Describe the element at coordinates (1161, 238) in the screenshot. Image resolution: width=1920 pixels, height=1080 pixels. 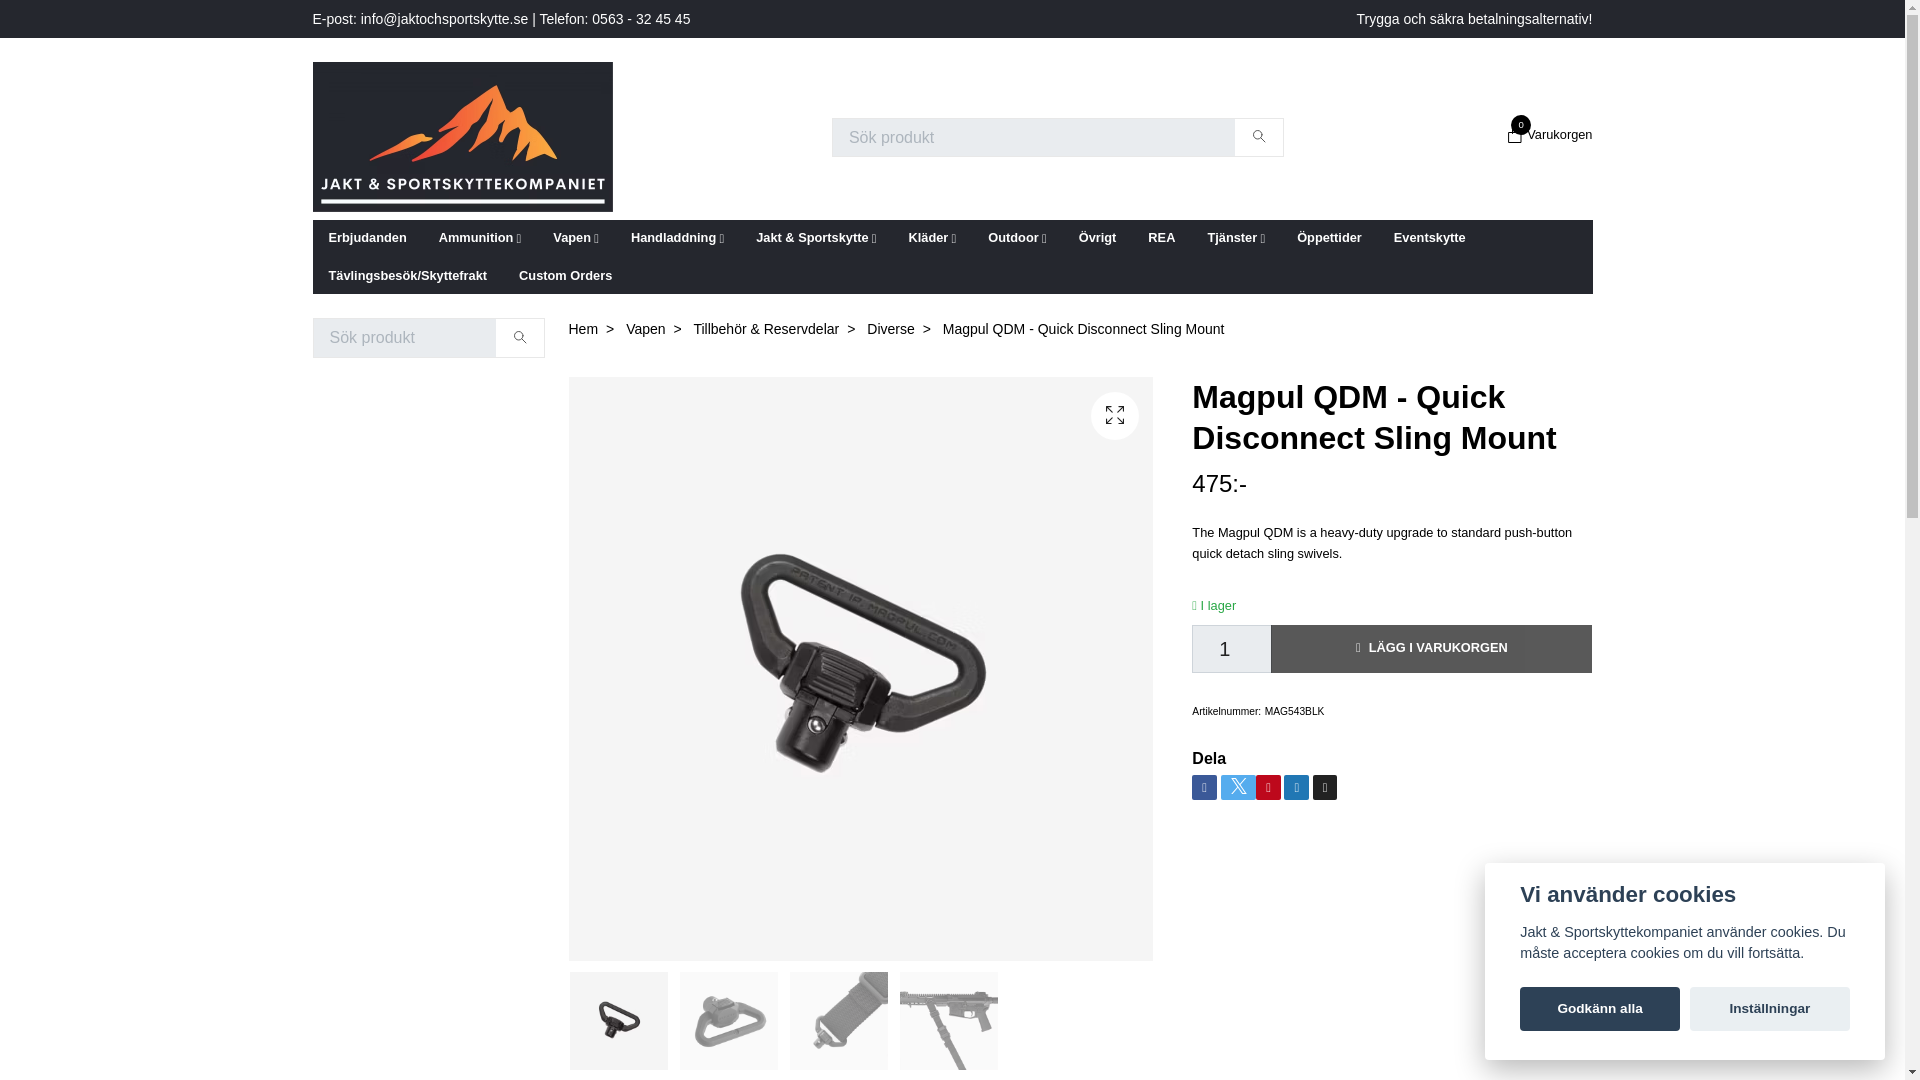
I see `Erbjudanden` at that location.